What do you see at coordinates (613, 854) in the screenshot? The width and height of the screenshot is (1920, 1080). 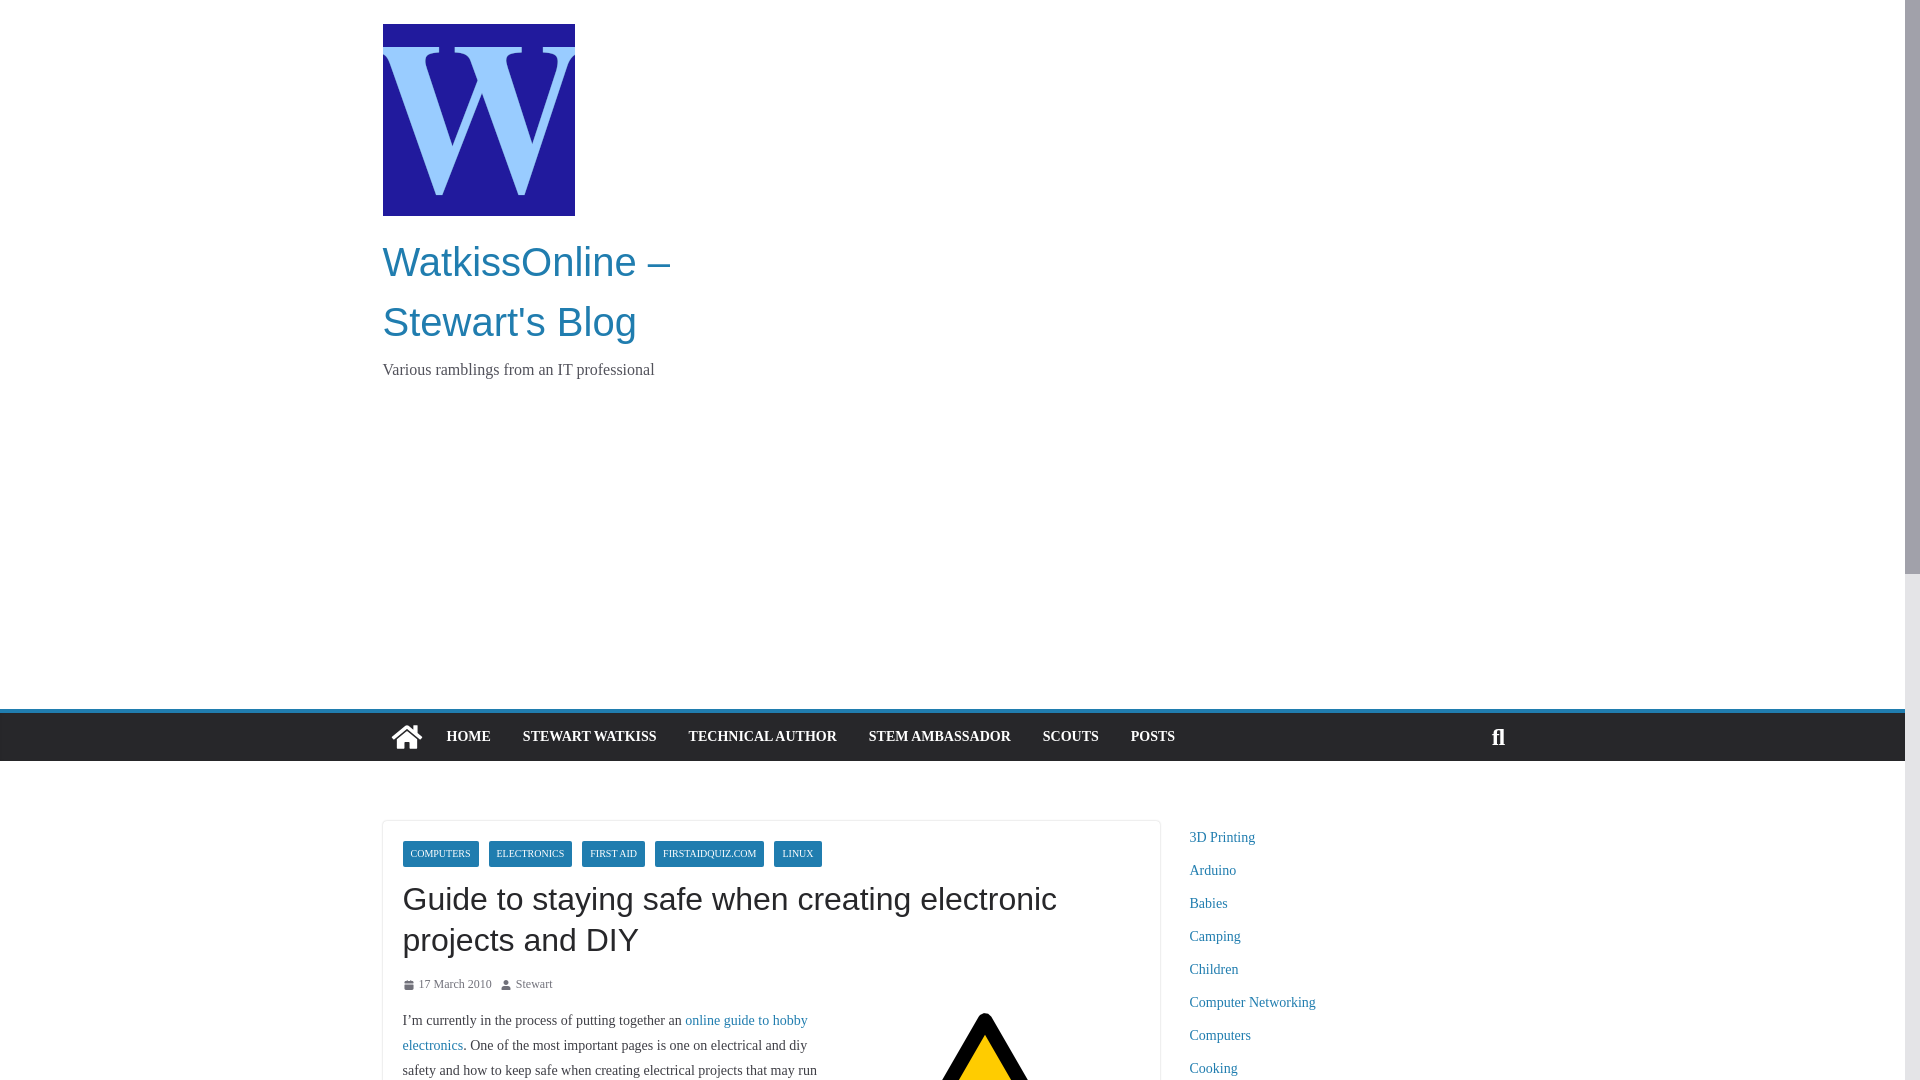 I see `FIRST AID` at bounding box center [613, 854].